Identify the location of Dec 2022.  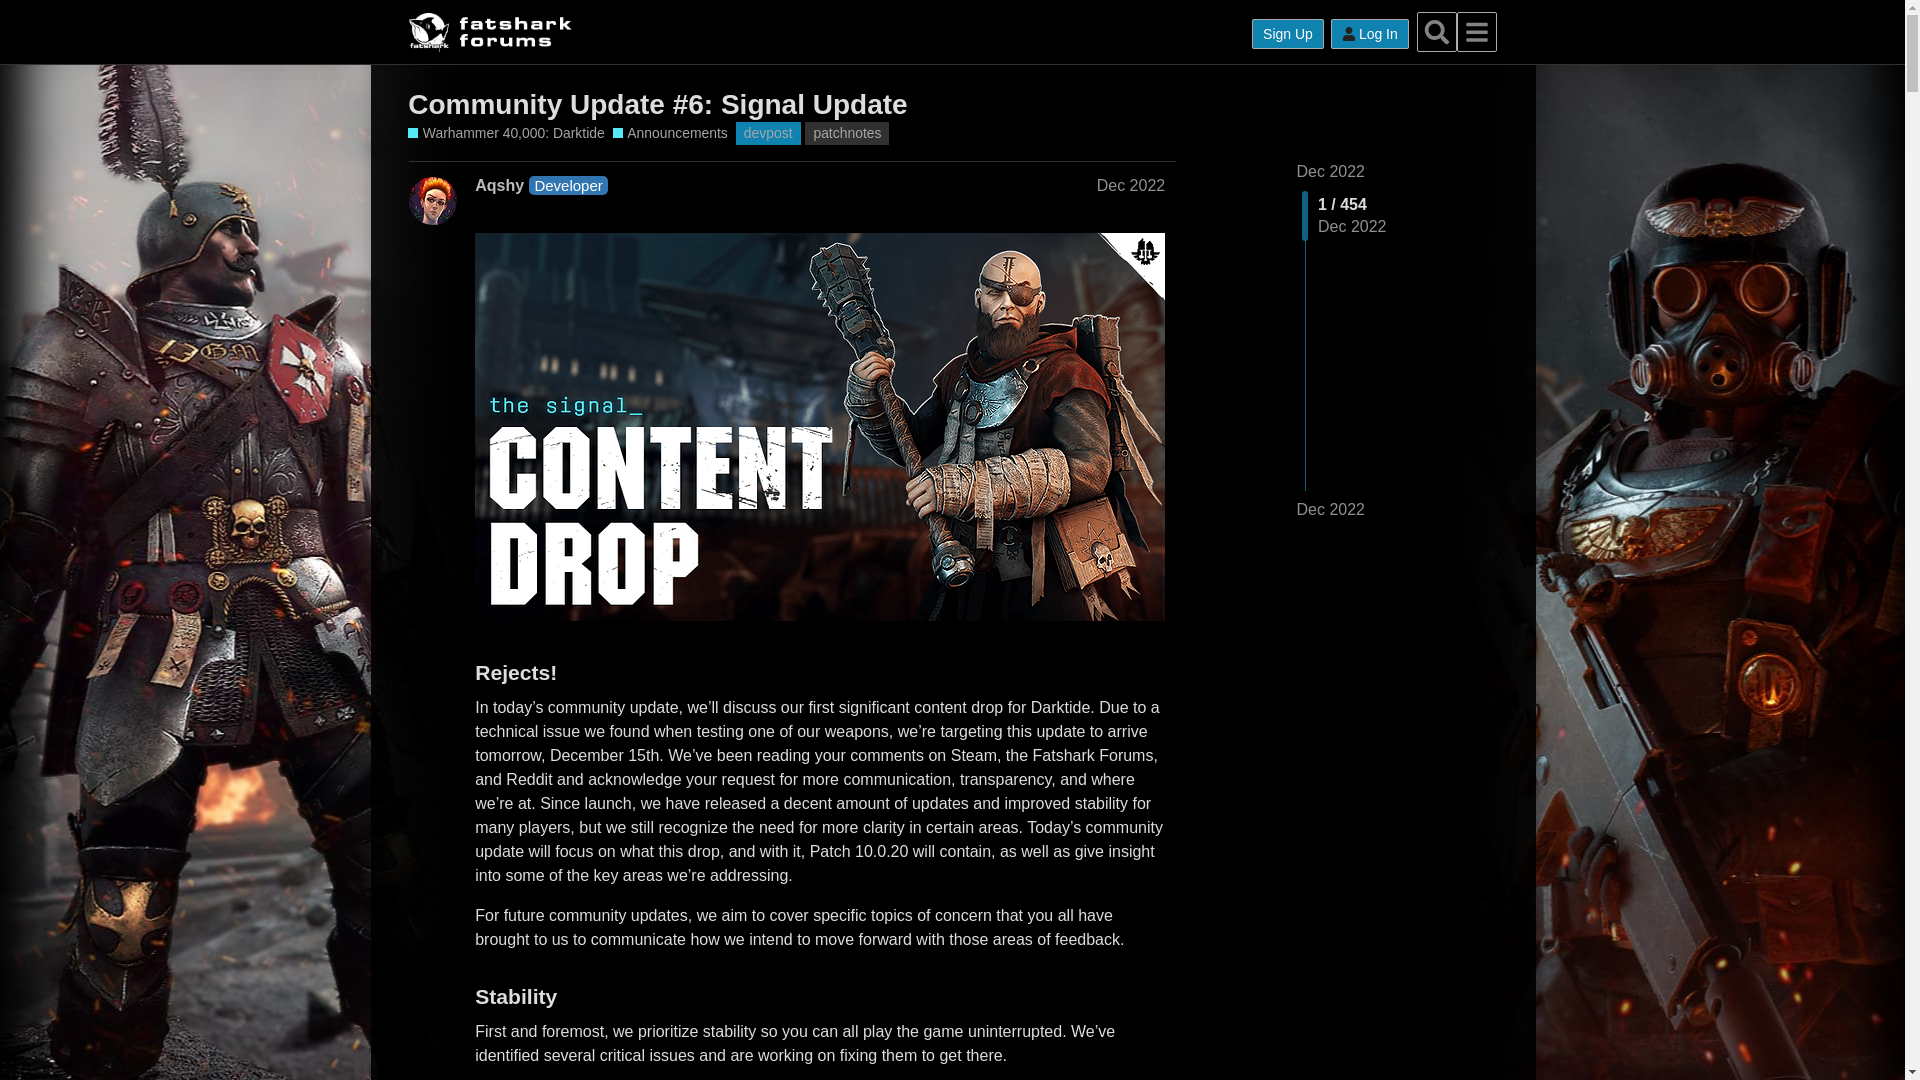
(1130, 186).